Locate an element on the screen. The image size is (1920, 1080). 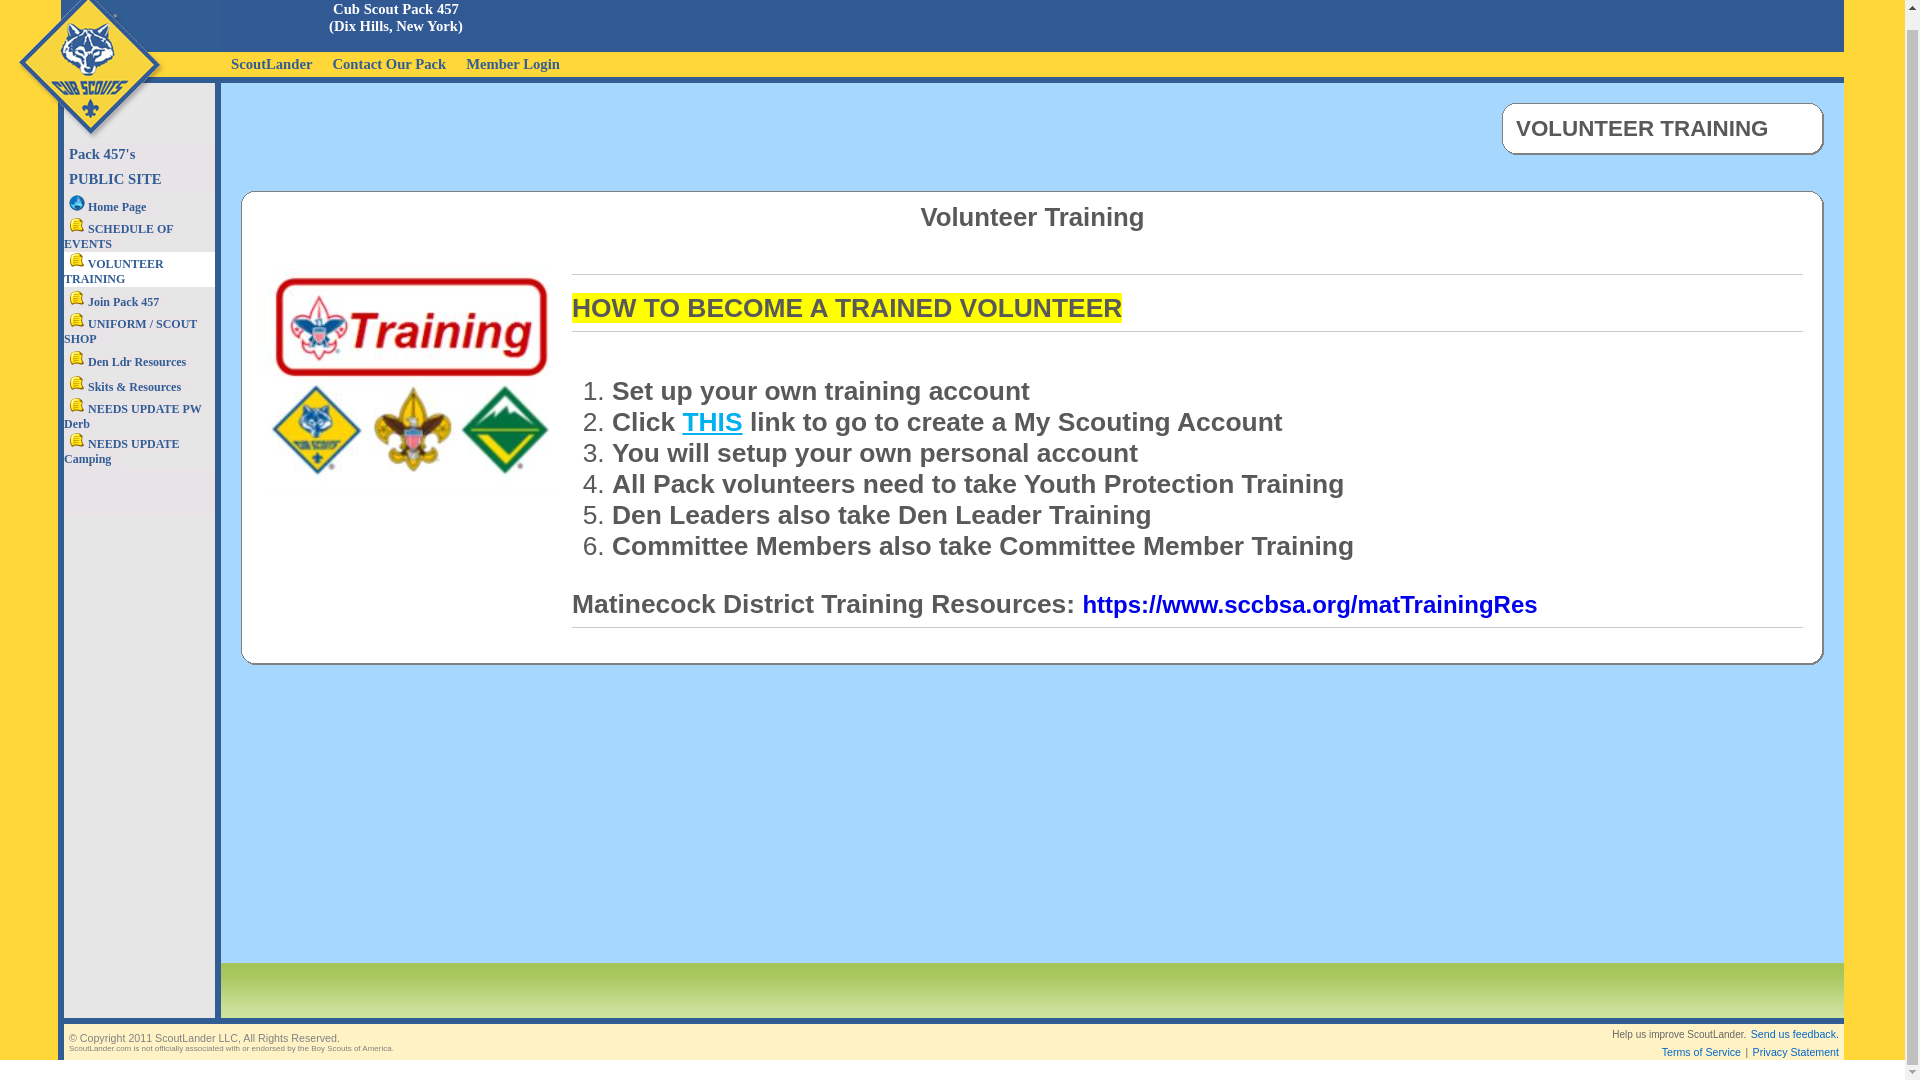
THIS is located at coordinates (711, 422).